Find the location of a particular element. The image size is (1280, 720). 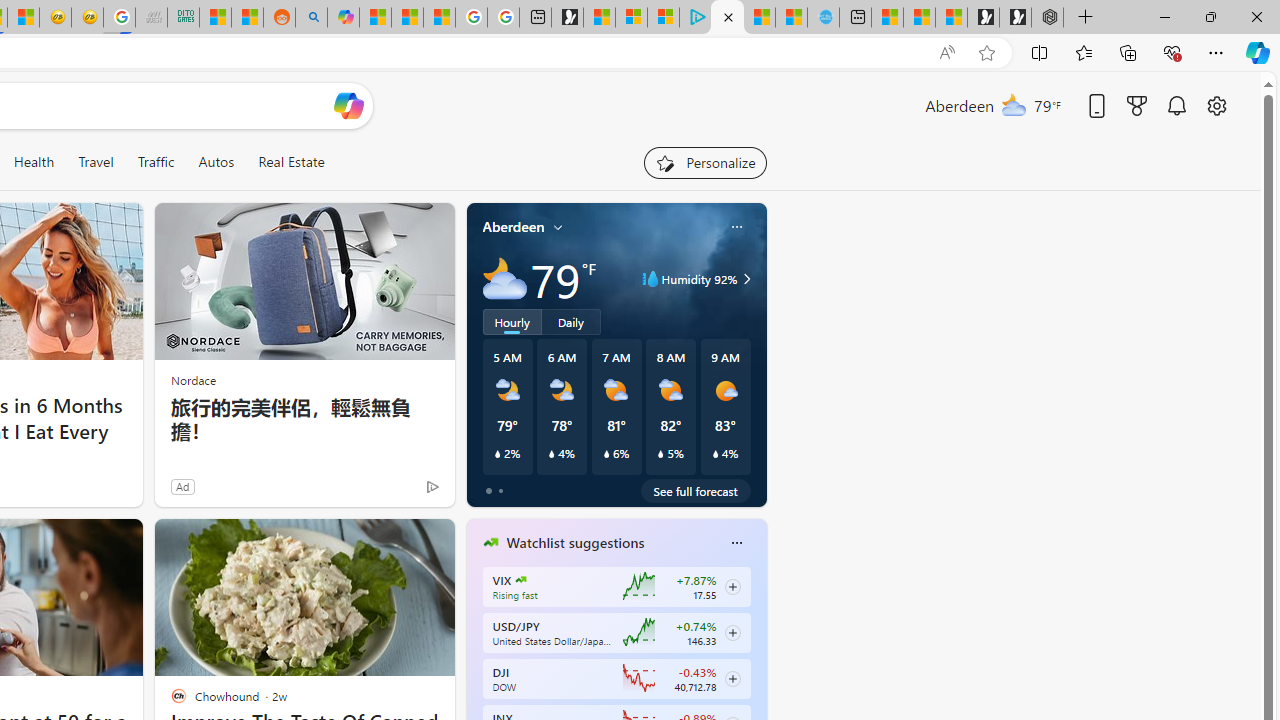

Humidity 92% is located at coordinates (744, 278).